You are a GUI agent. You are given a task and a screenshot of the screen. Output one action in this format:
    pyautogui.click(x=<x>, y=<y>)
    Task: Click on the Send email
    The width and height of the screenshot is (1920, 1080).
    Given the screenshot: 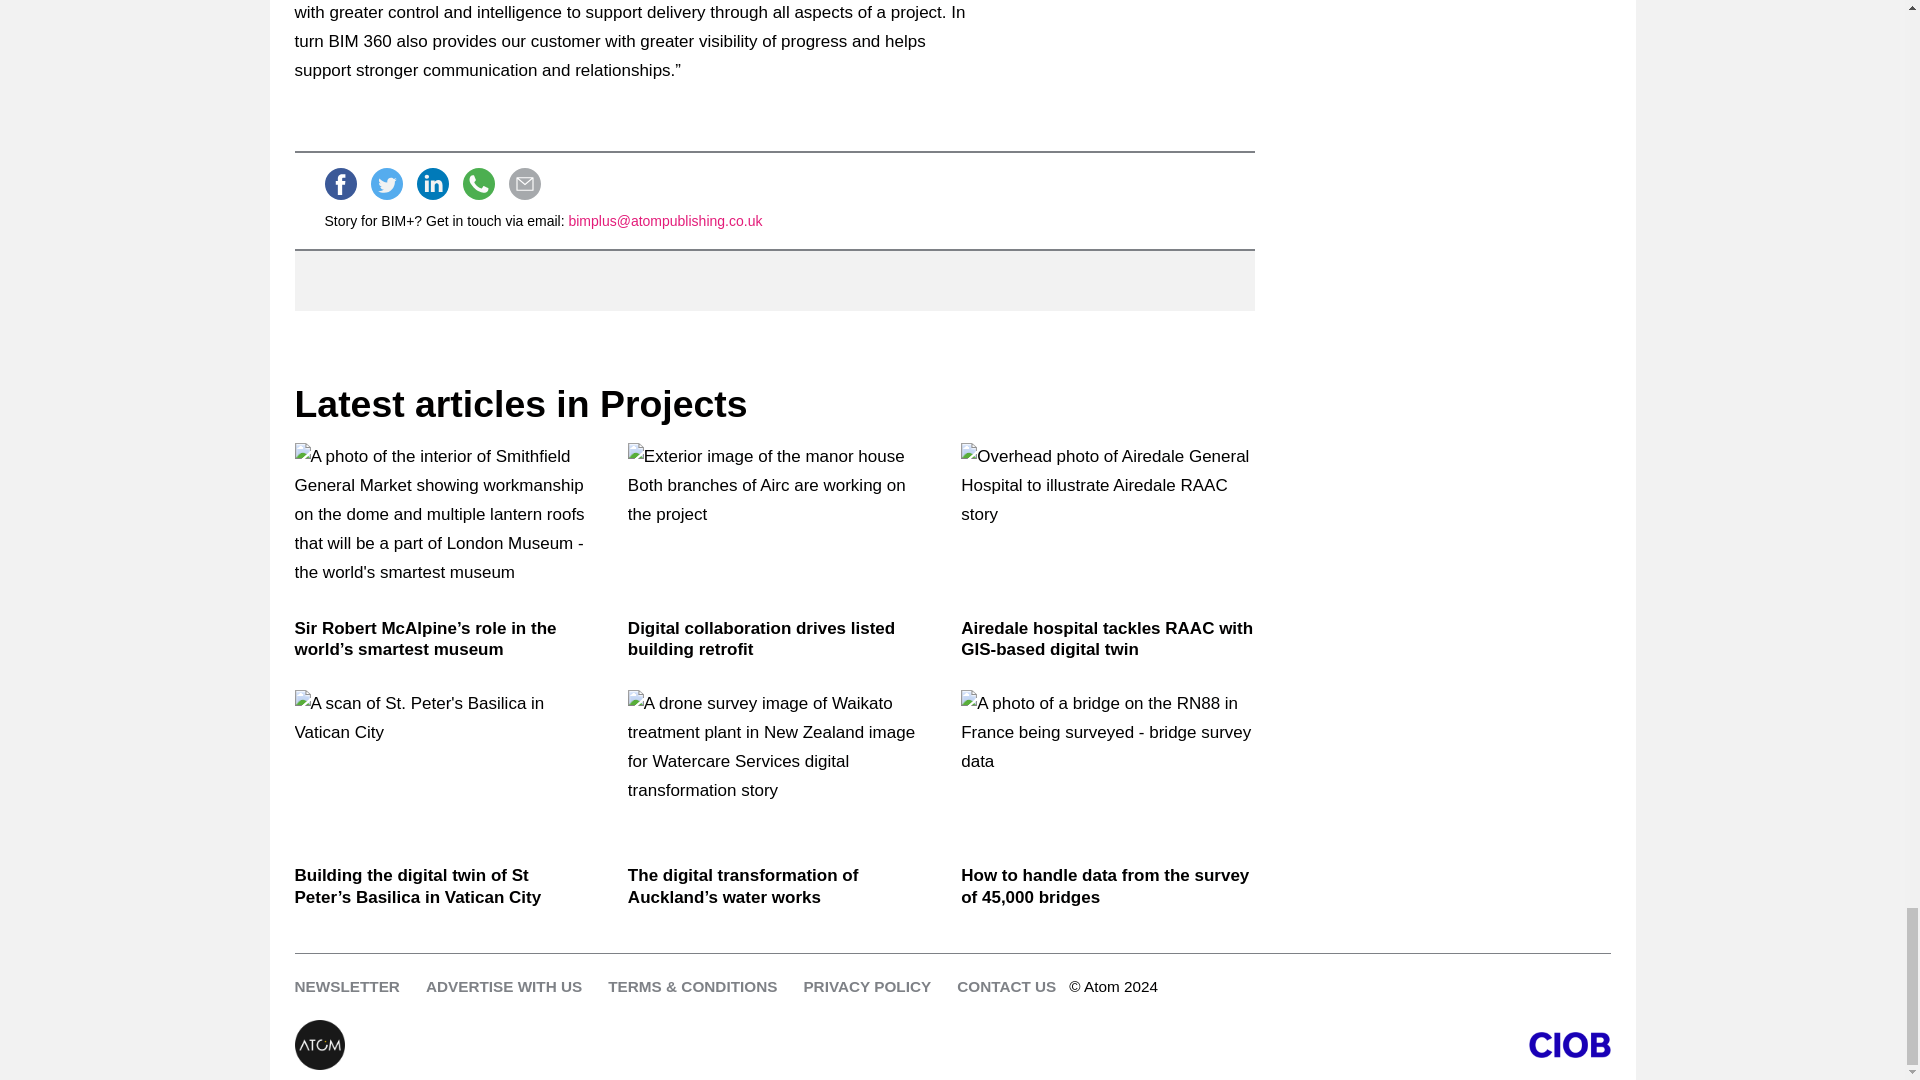 What is the action you would take?
    pyautogui.click(x=524, y=184)
    